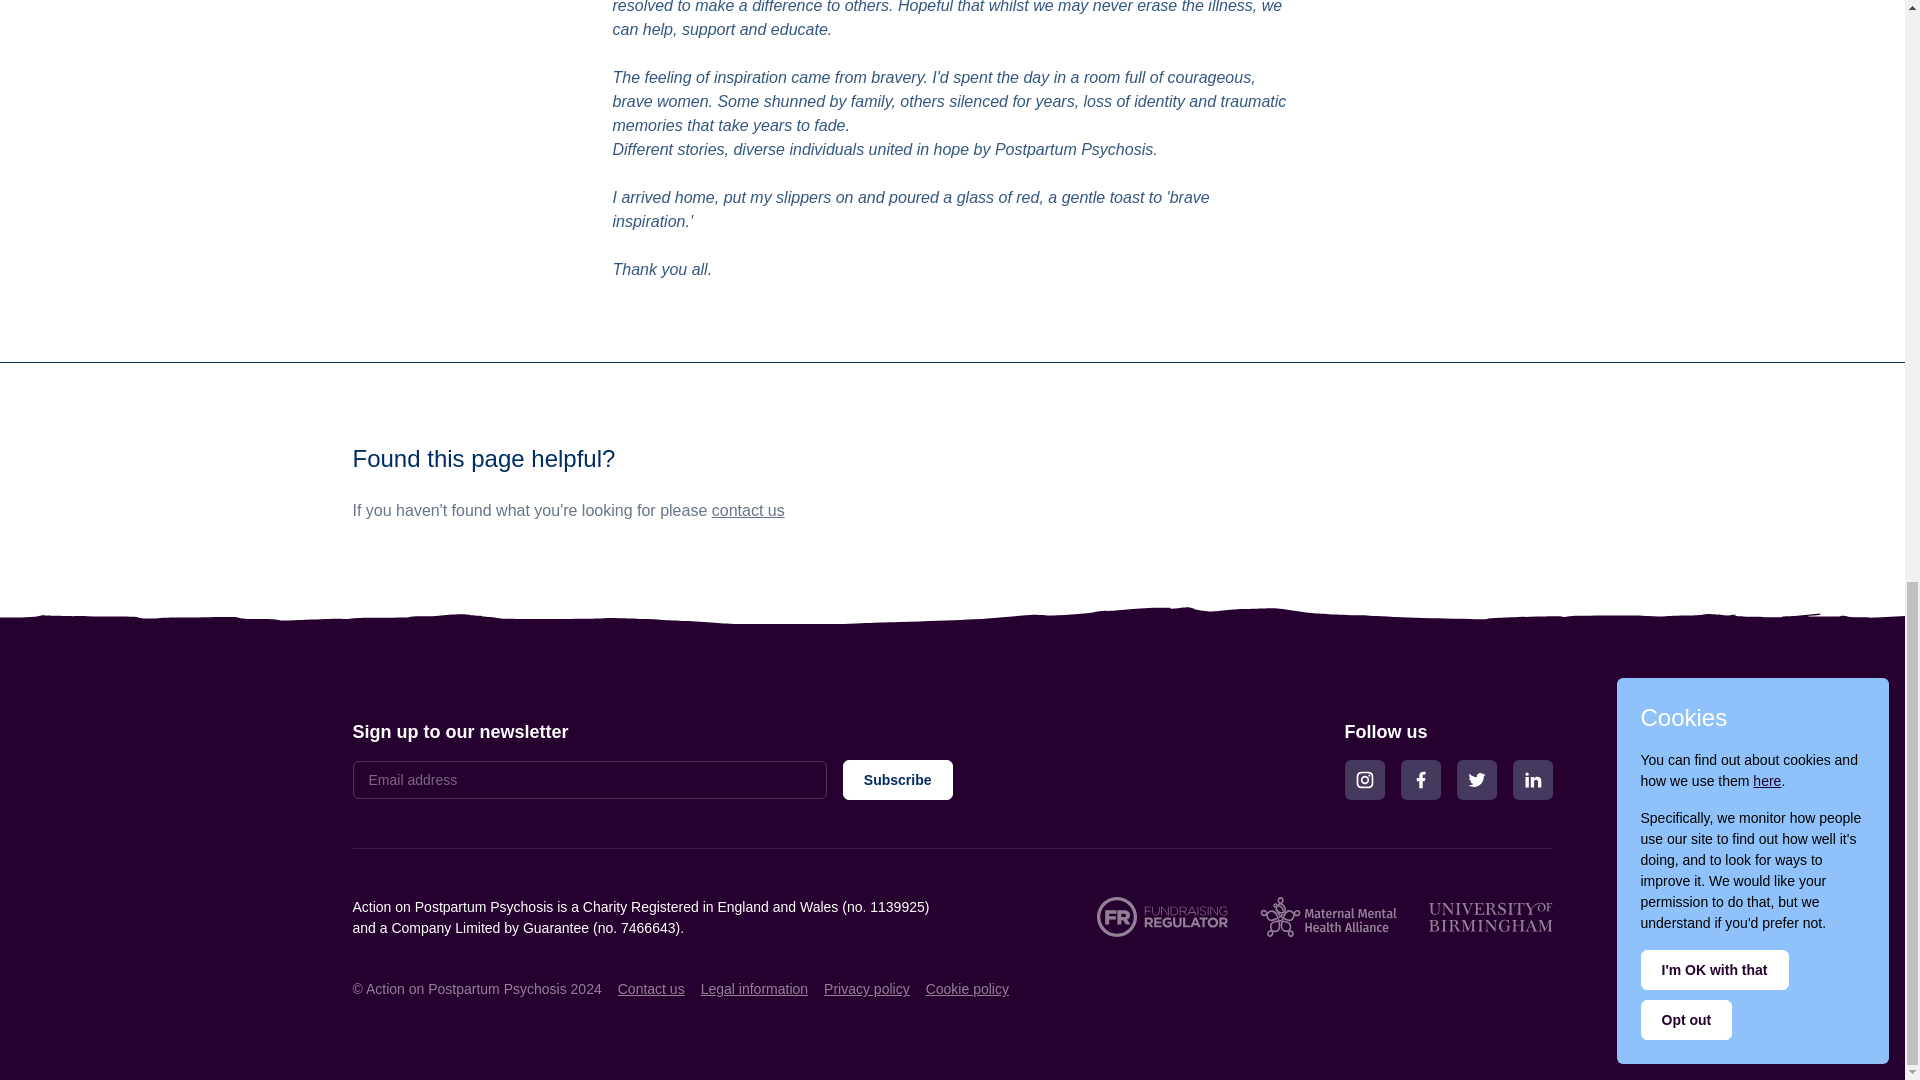 Image resolution: width=1920 pixels, height=1080 pixels. I want to click on Cookie policy, so click(967, 989).